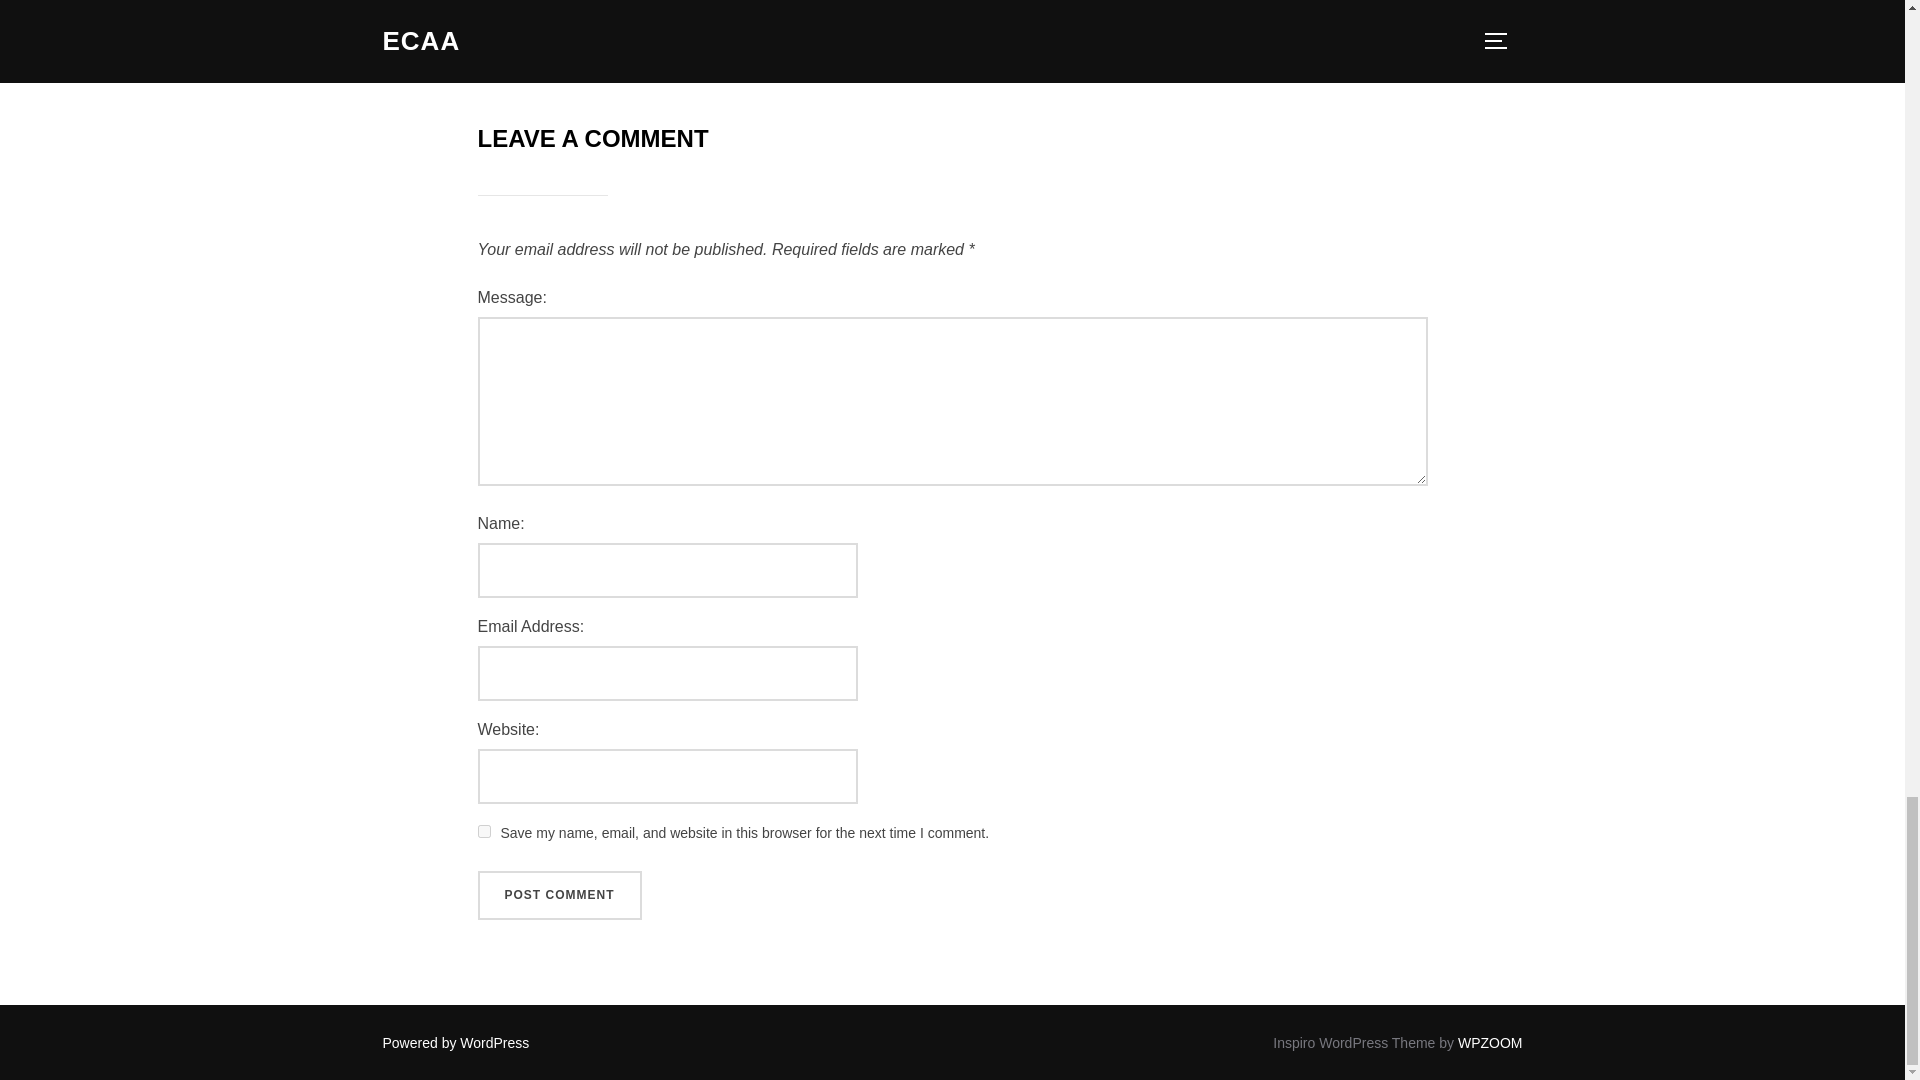  What do you see at coordinates (560, 896) in the screenshot?
I see `Post Comment` at bounding box center [560, 896].